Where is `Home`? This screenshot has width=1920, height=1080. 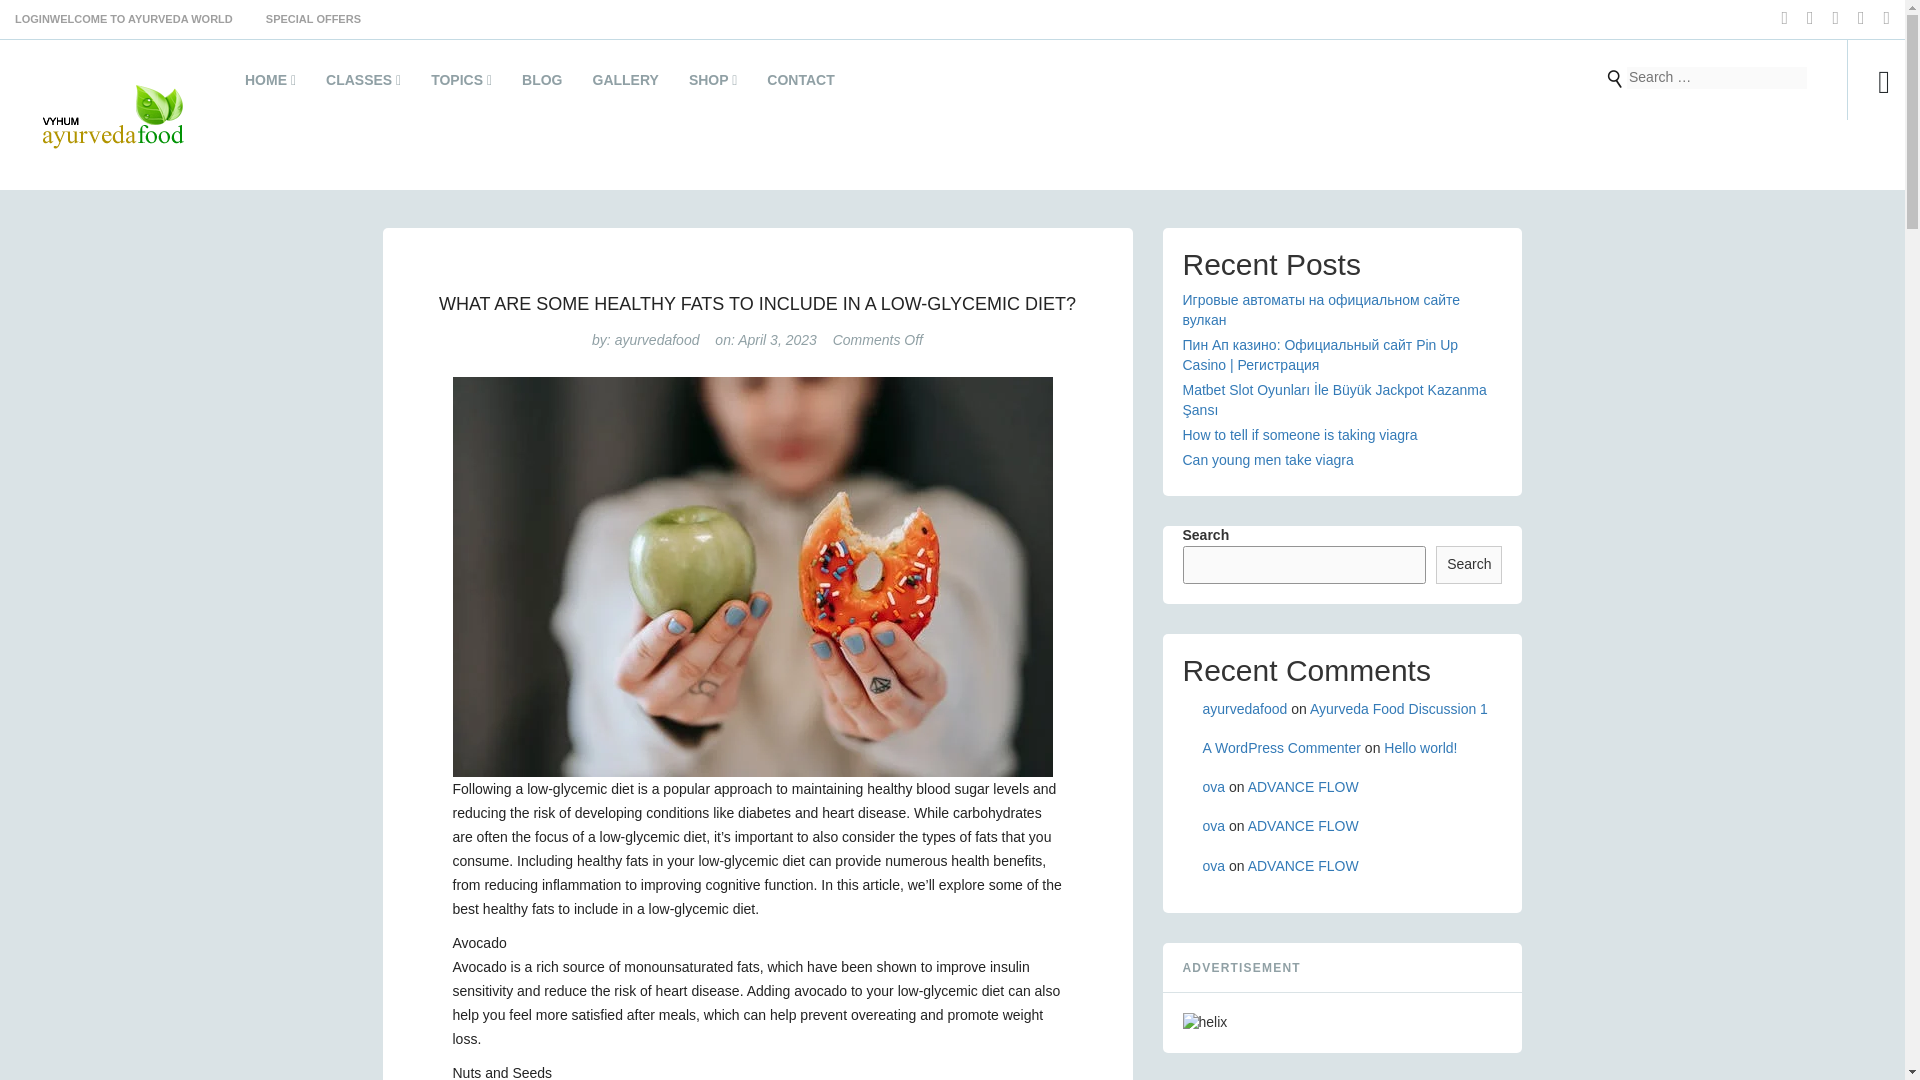
Home is located at coordinates (270, 85).